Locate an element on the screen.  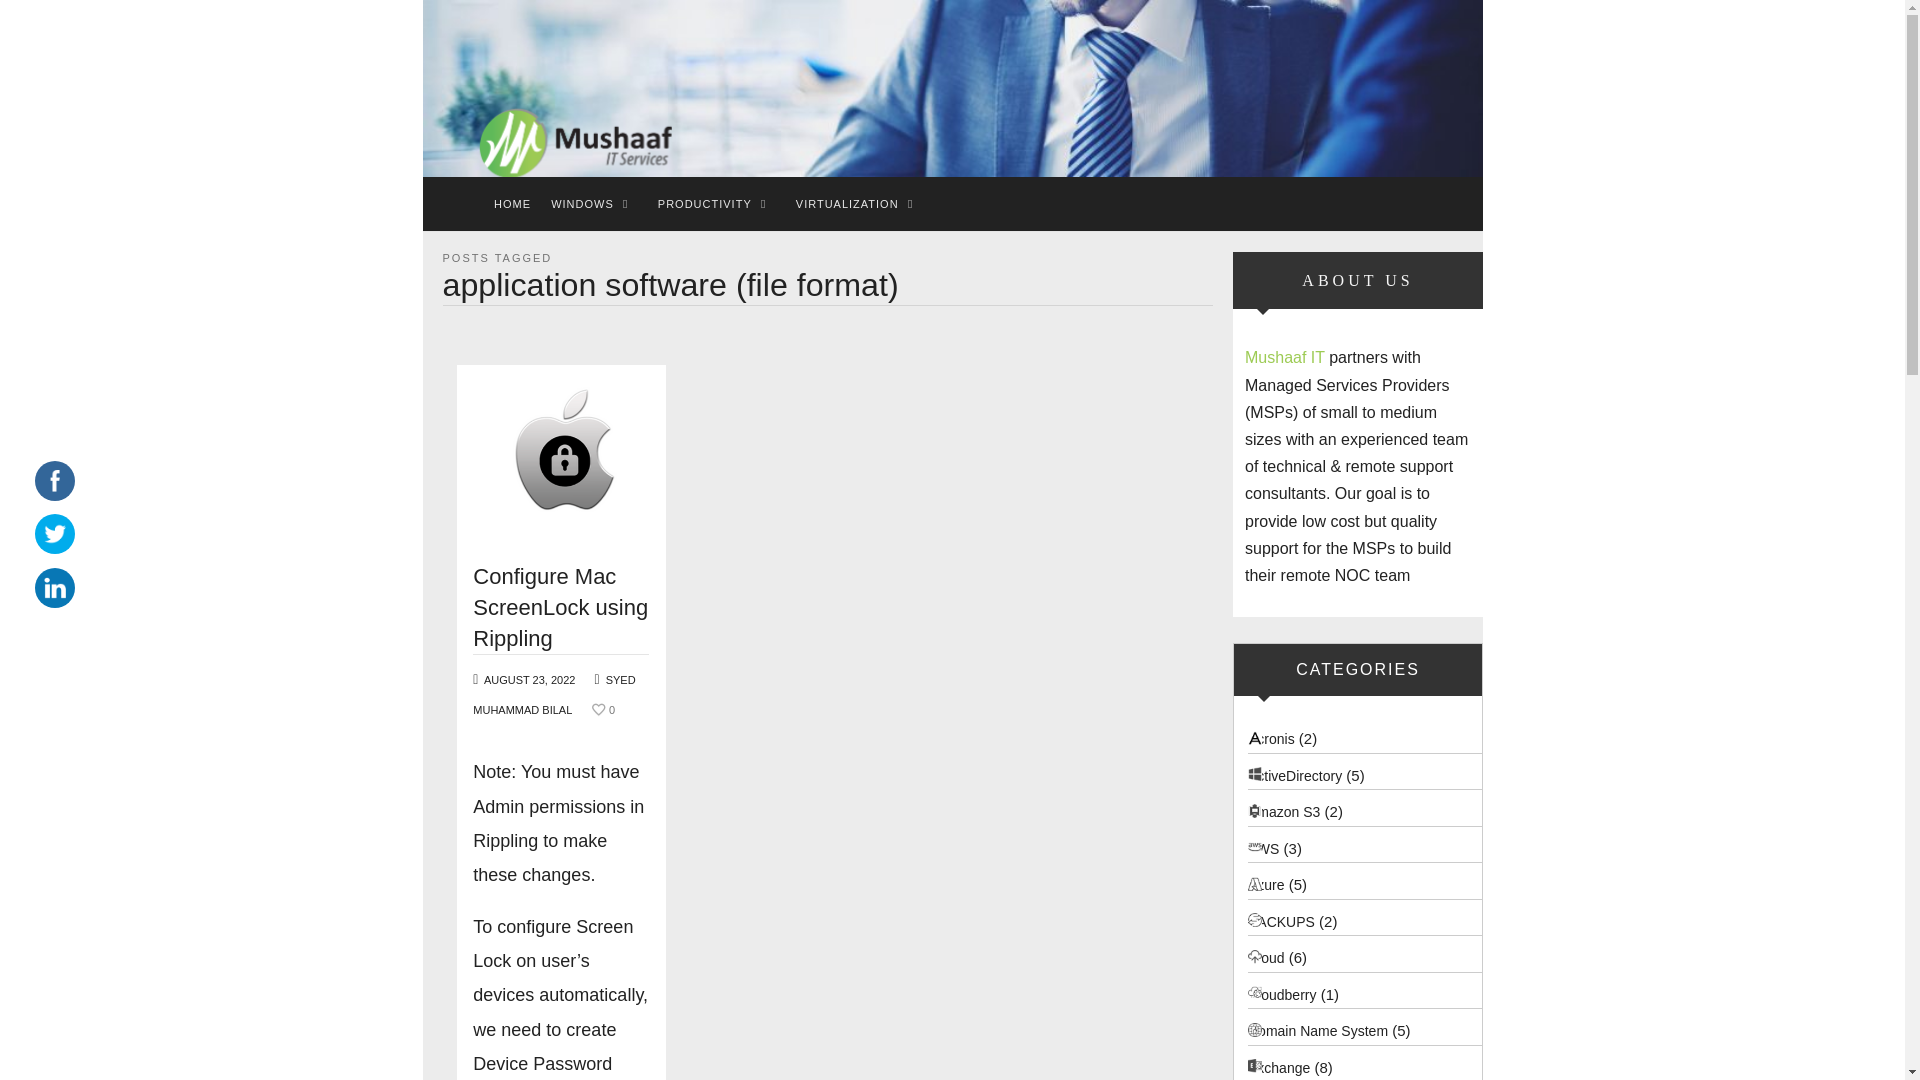
slider1 is located at coordinates (952, 88).